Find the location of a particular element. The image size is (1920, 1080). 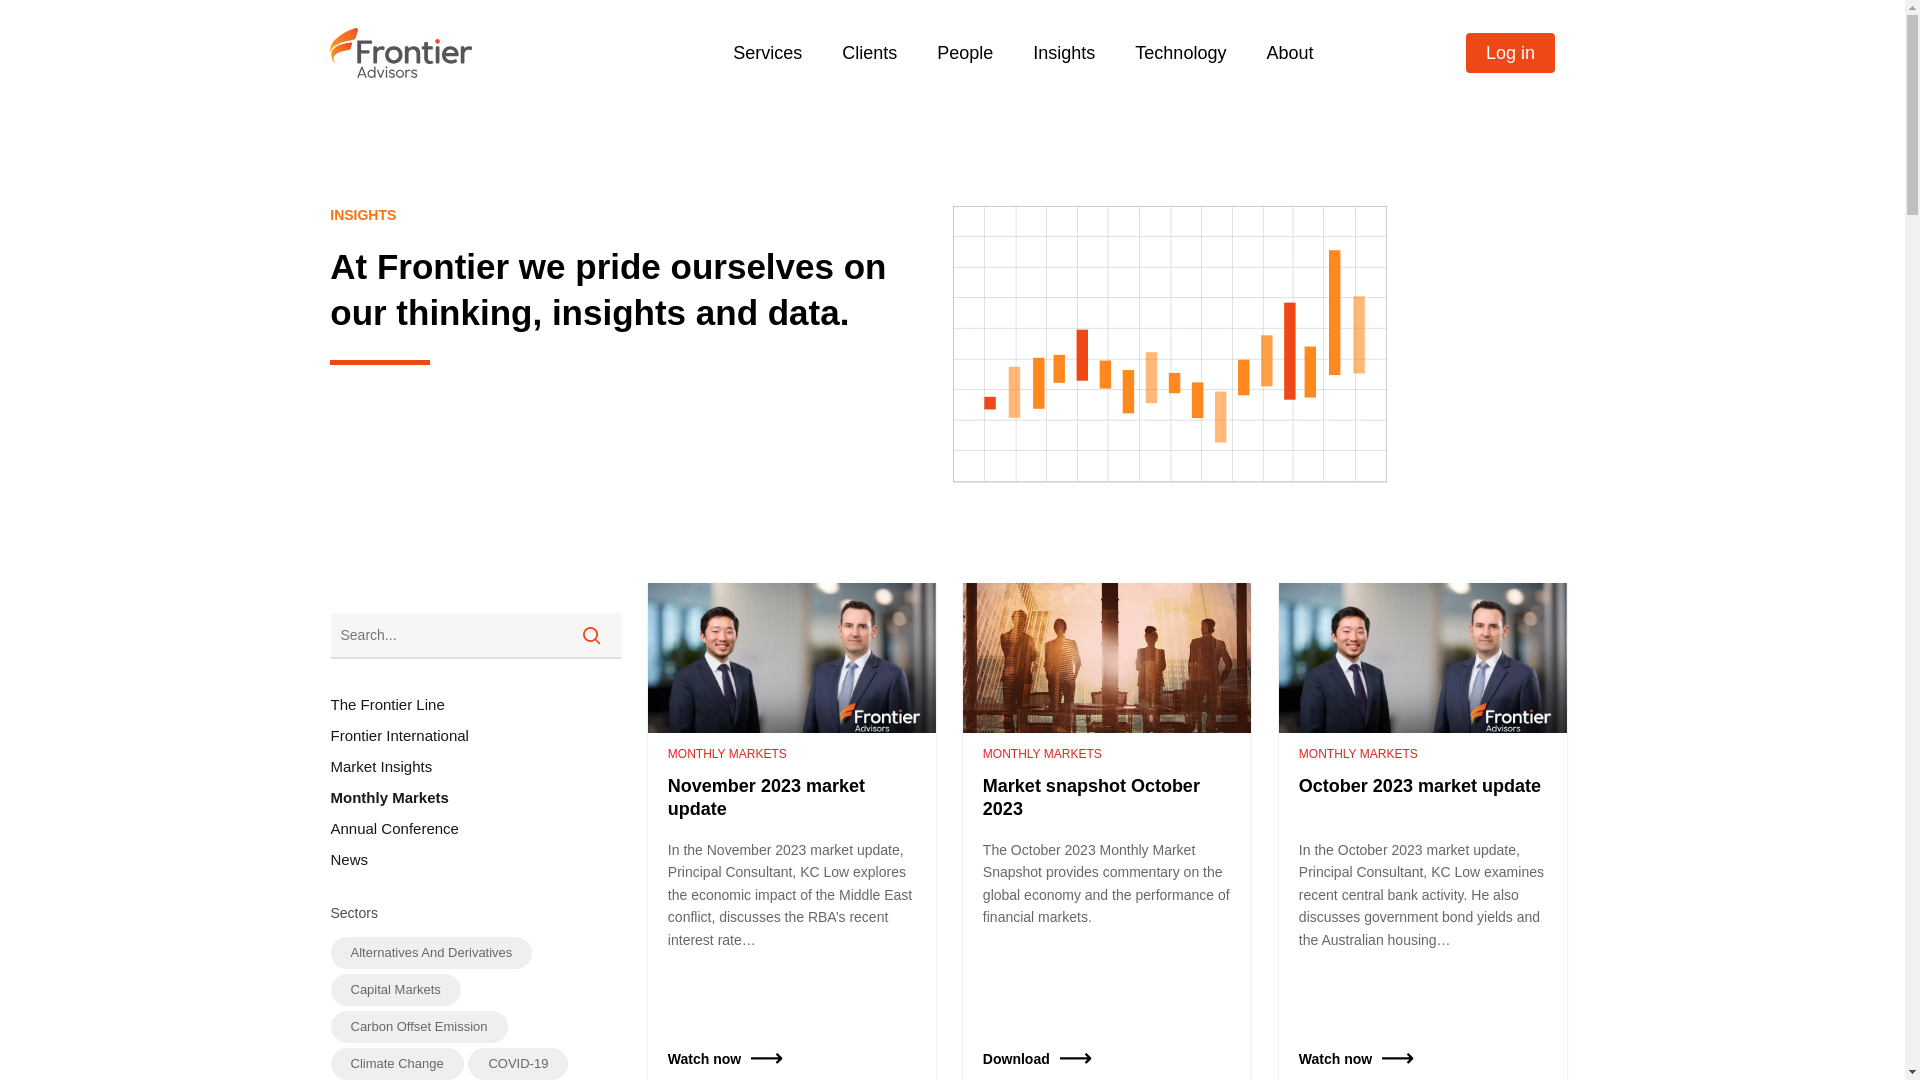

About is located at coordinates (1290, 53).